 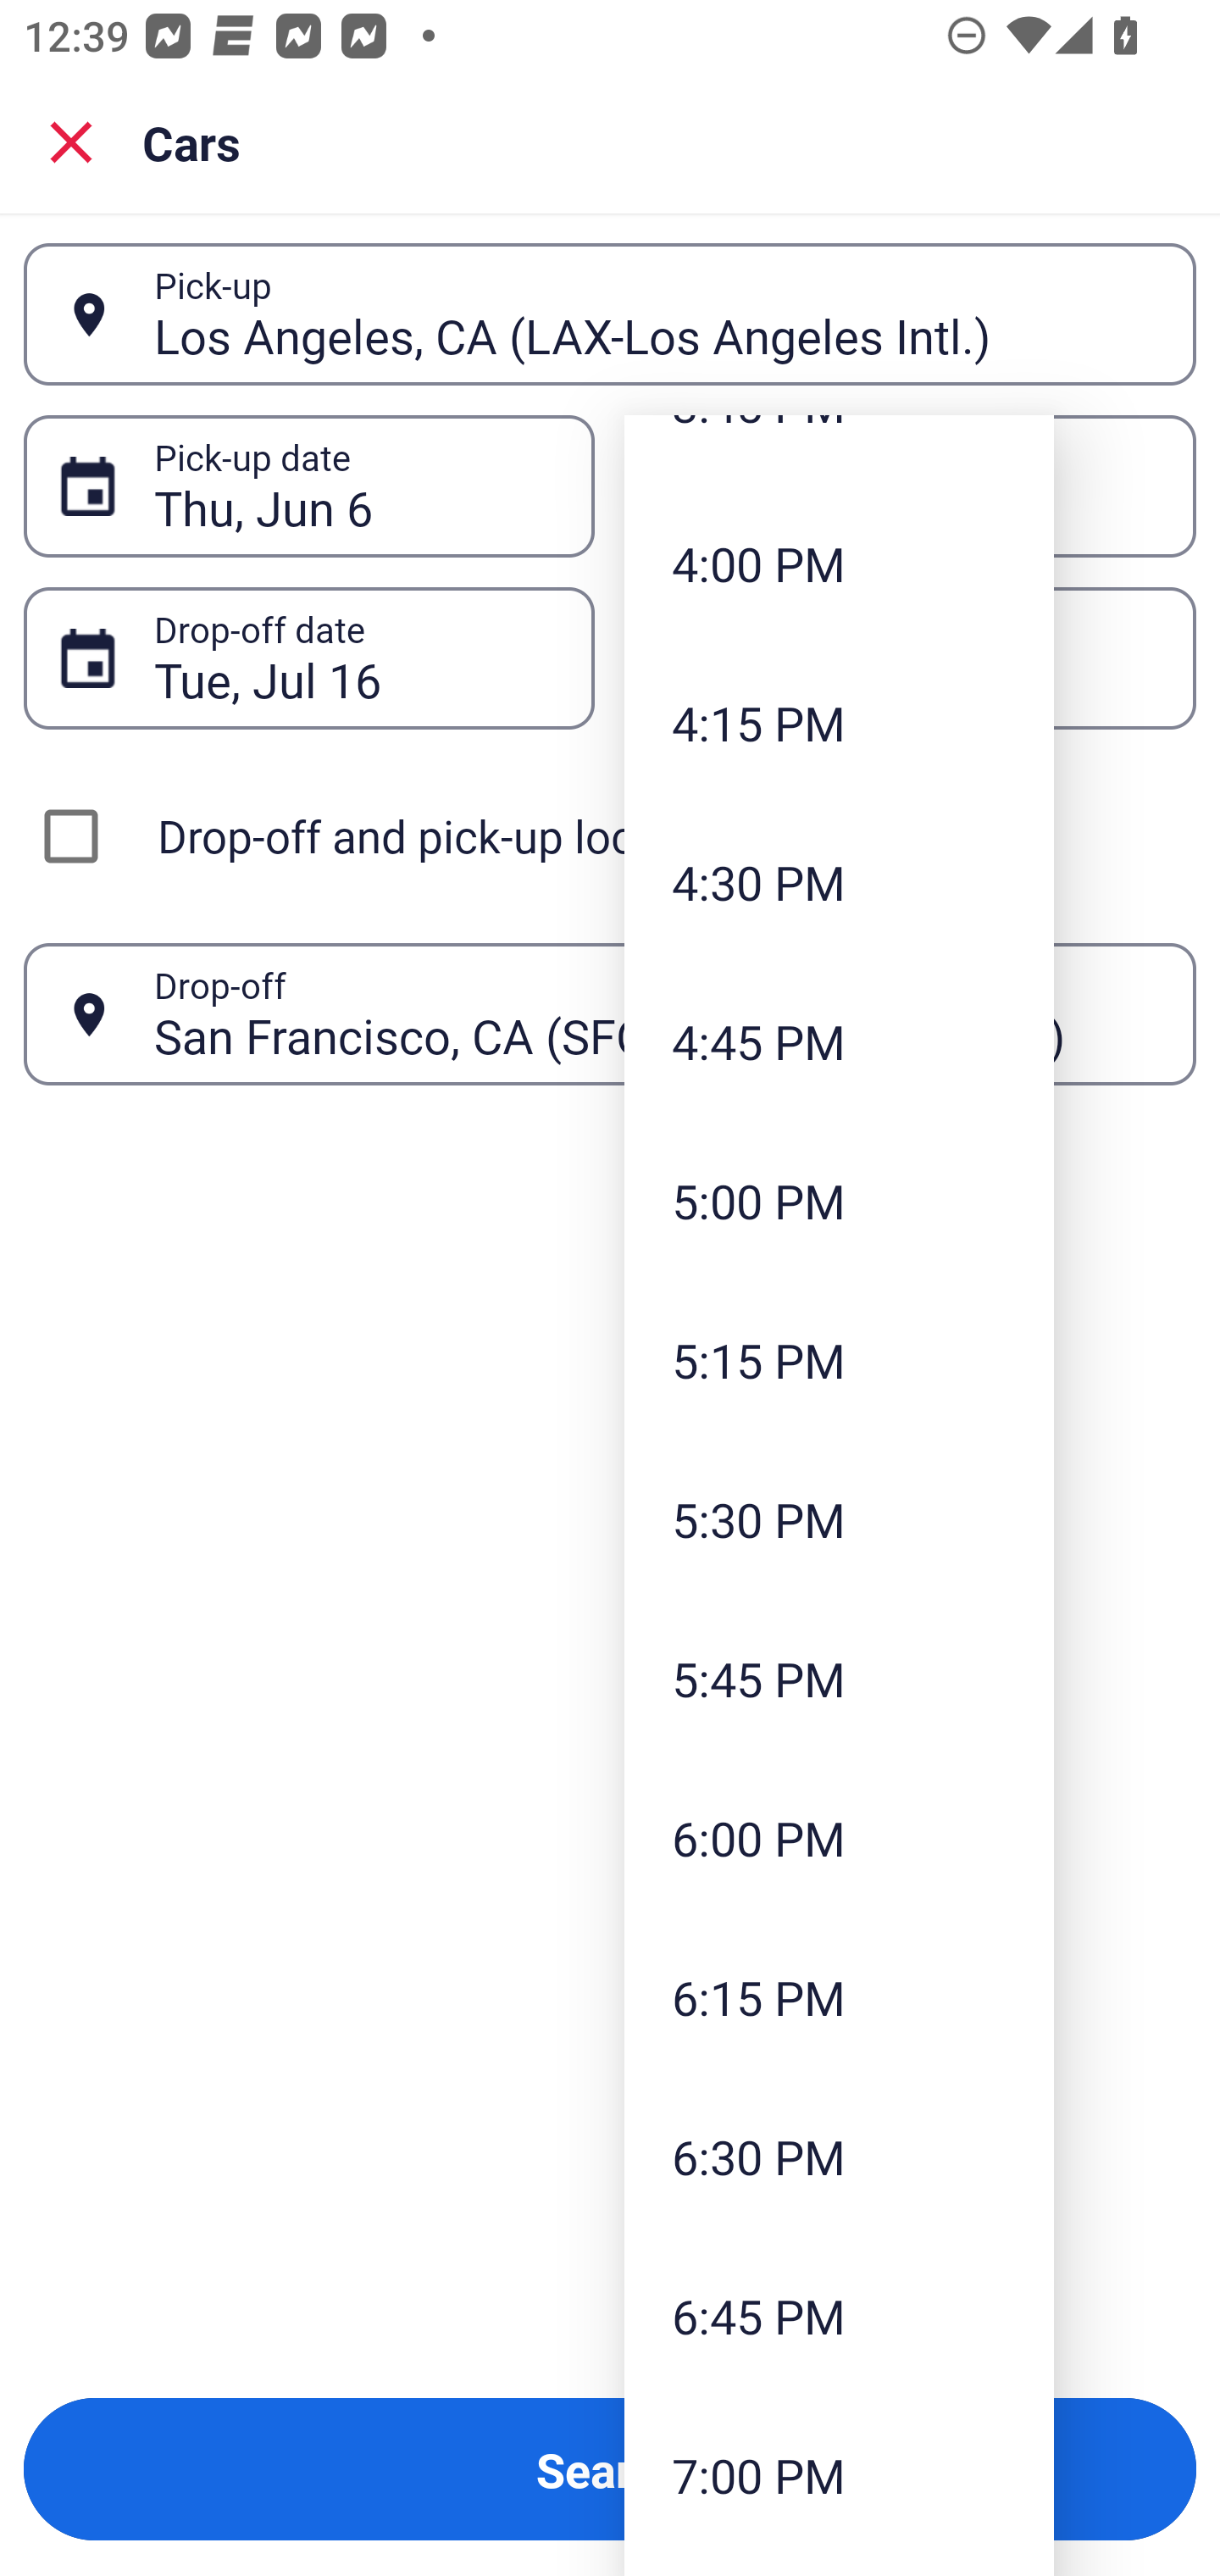 What do you see at coordinates (839, 1041) in the screenshot?
I see `4:45 PM` at bounding box center [839, 1041].